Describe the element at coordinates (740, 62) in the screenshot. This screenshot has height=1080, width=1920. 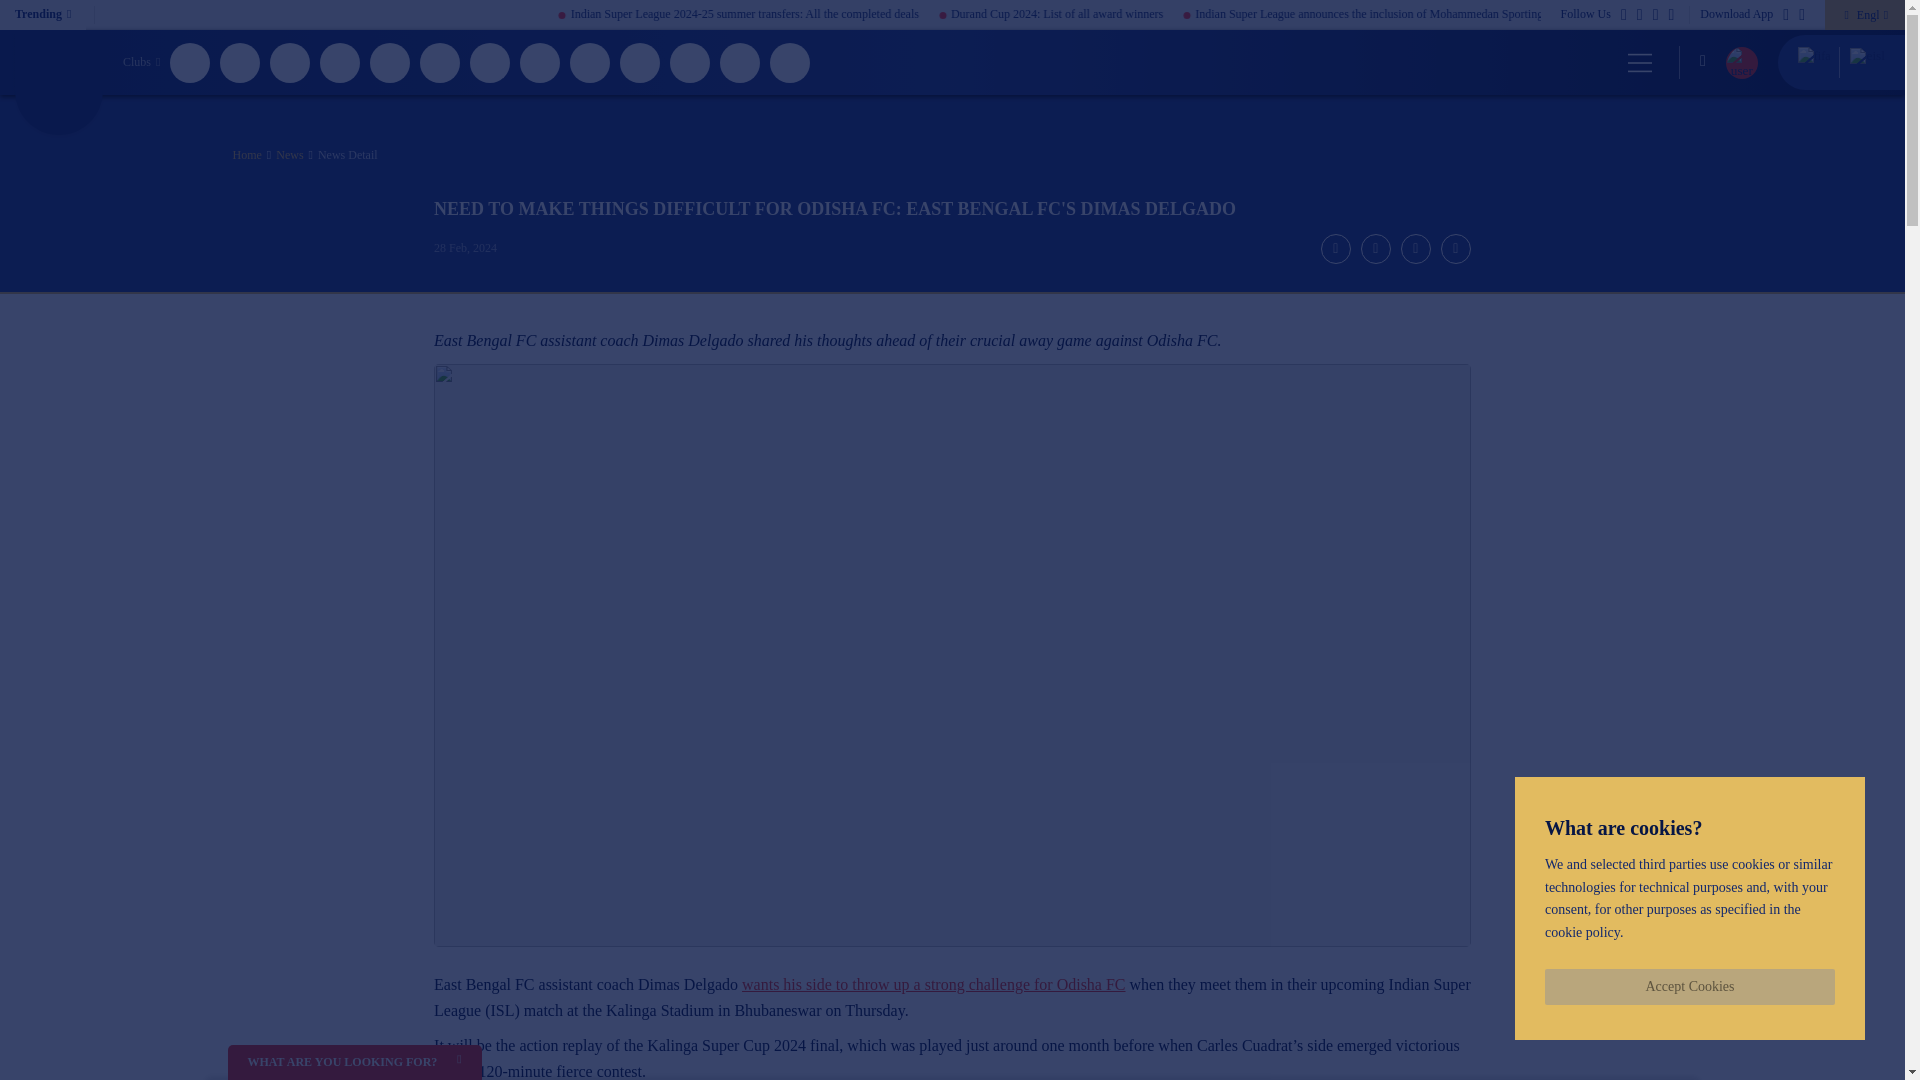
I see `Odisha FC` at that location.